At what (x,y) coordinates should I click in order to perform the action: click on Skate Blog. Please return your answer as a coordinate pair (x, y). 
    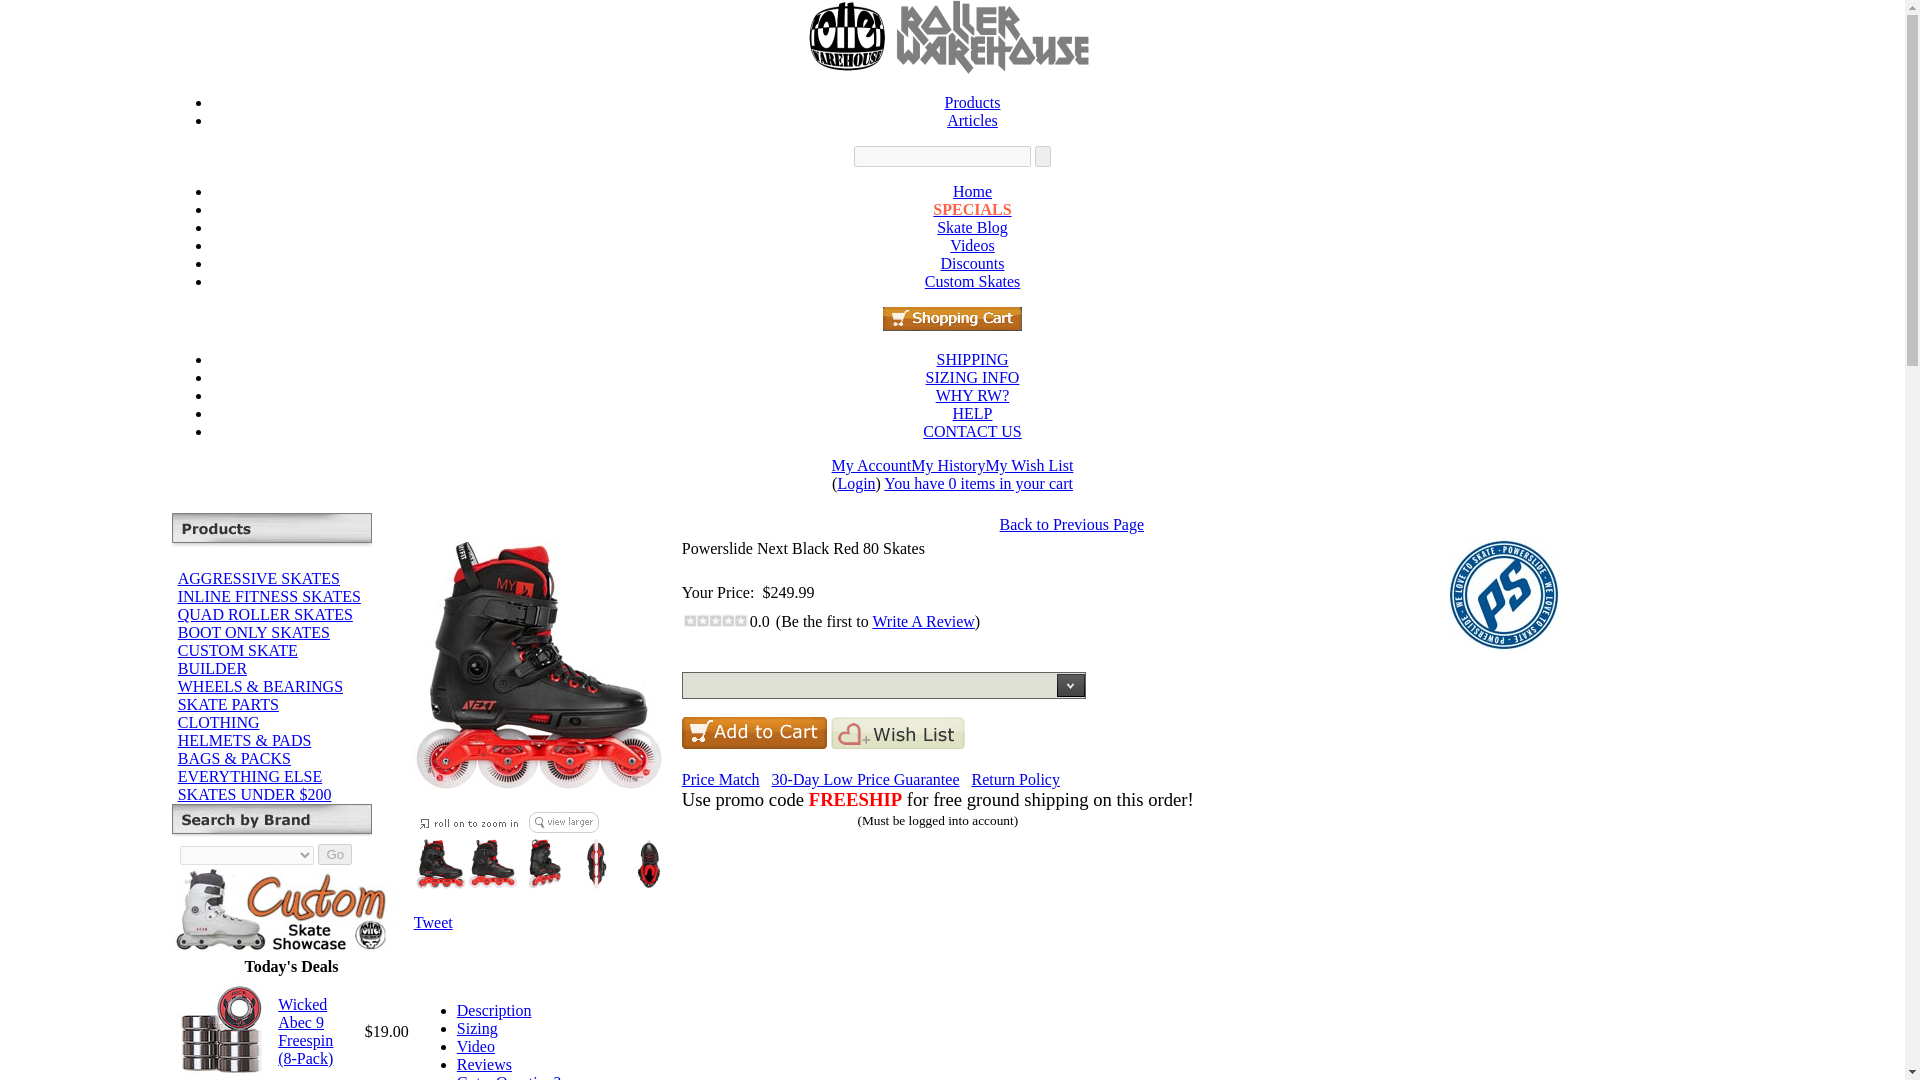
    Looking at the image, I should click on (972, 228).